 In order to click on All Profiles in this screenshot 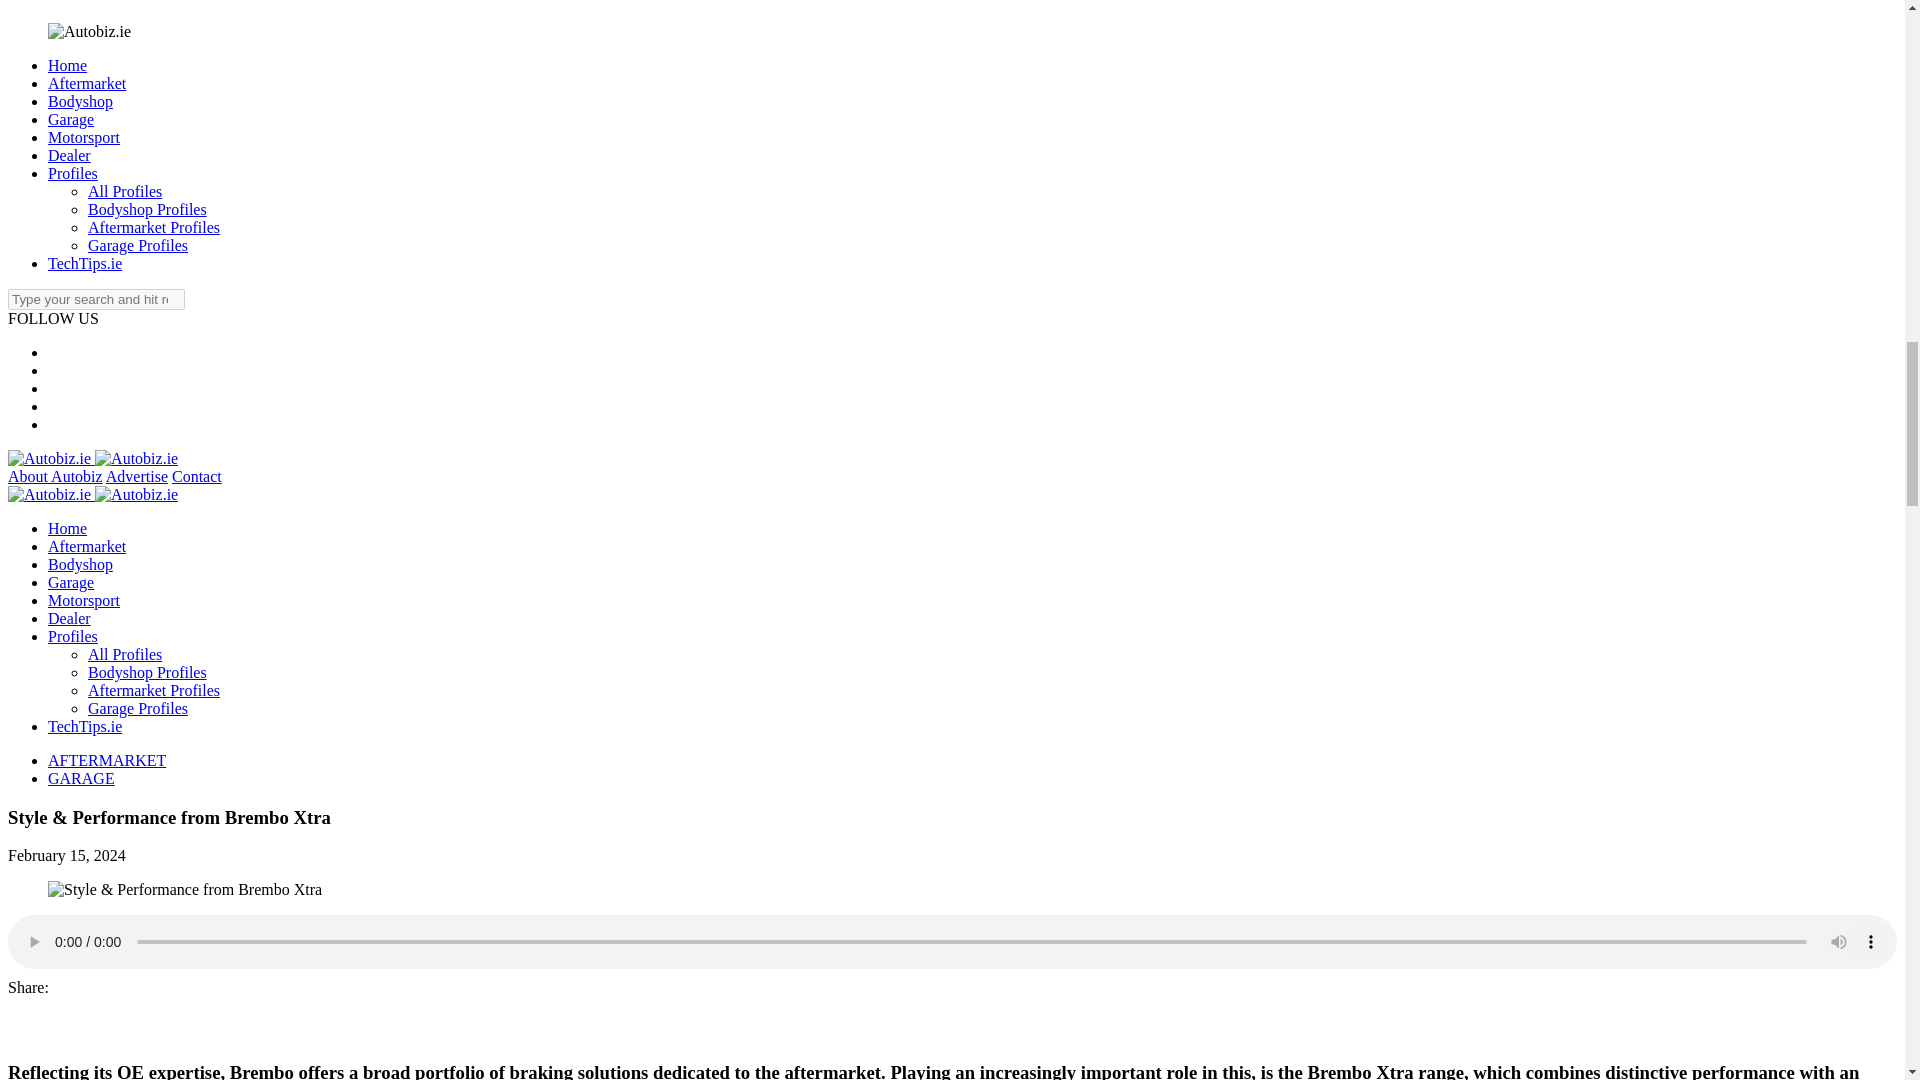, I will do `click(124, 190)`.